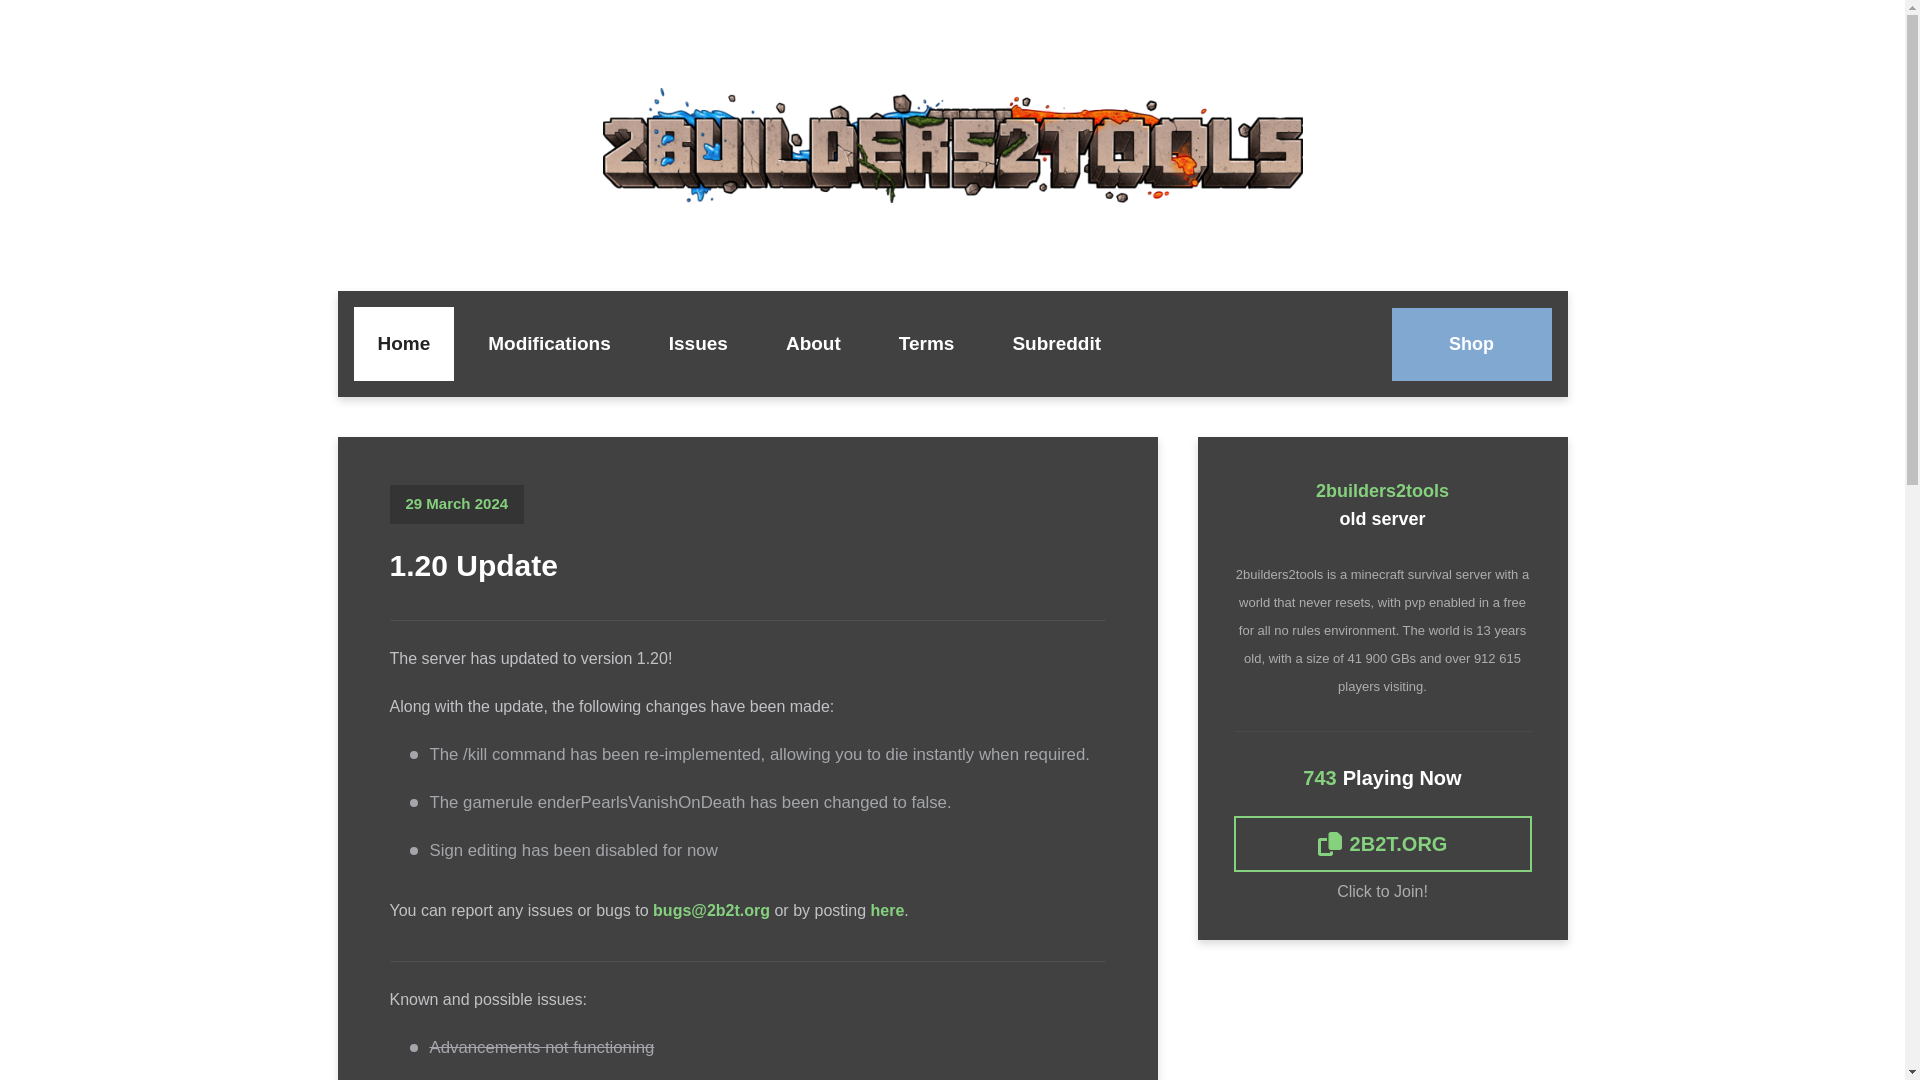  What do you see at coordinates (698, 344) in the screenshot?
I see `Issues` at bounding box center [698, 344].